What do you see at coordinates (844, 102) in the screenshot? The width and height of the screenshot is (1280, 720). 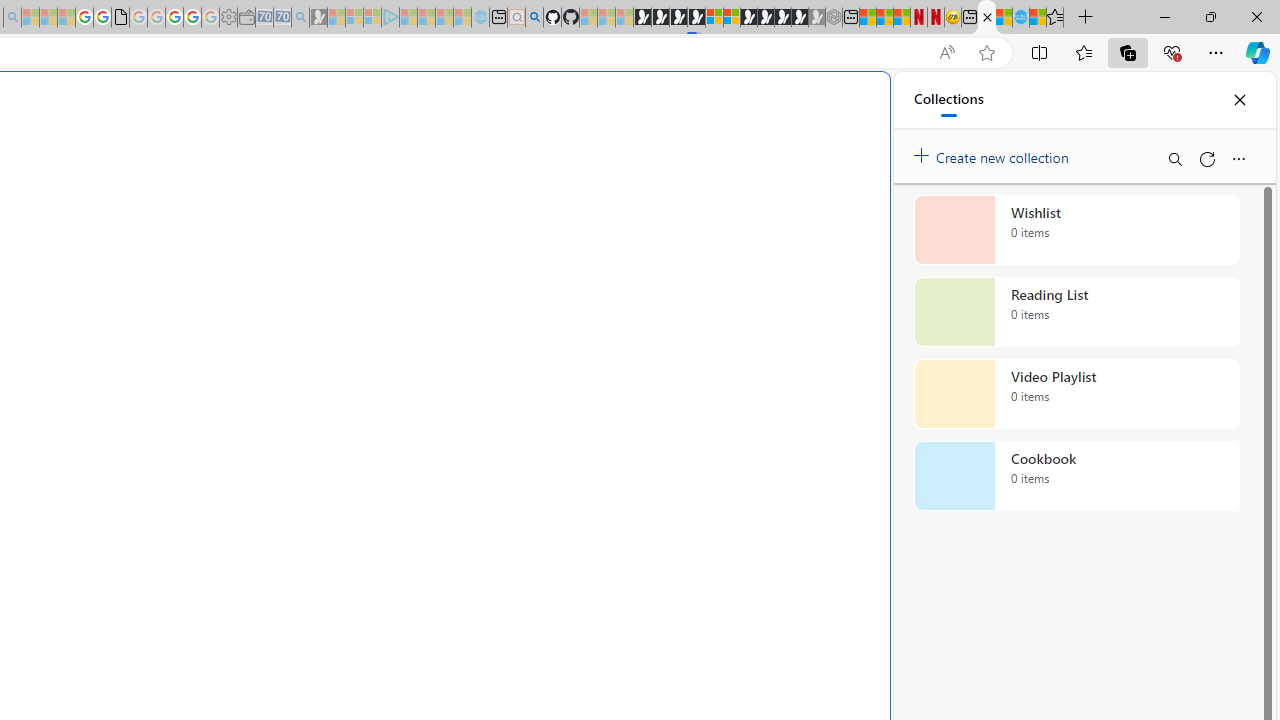 I see `Close split screen` at bounding box center [844, 102].